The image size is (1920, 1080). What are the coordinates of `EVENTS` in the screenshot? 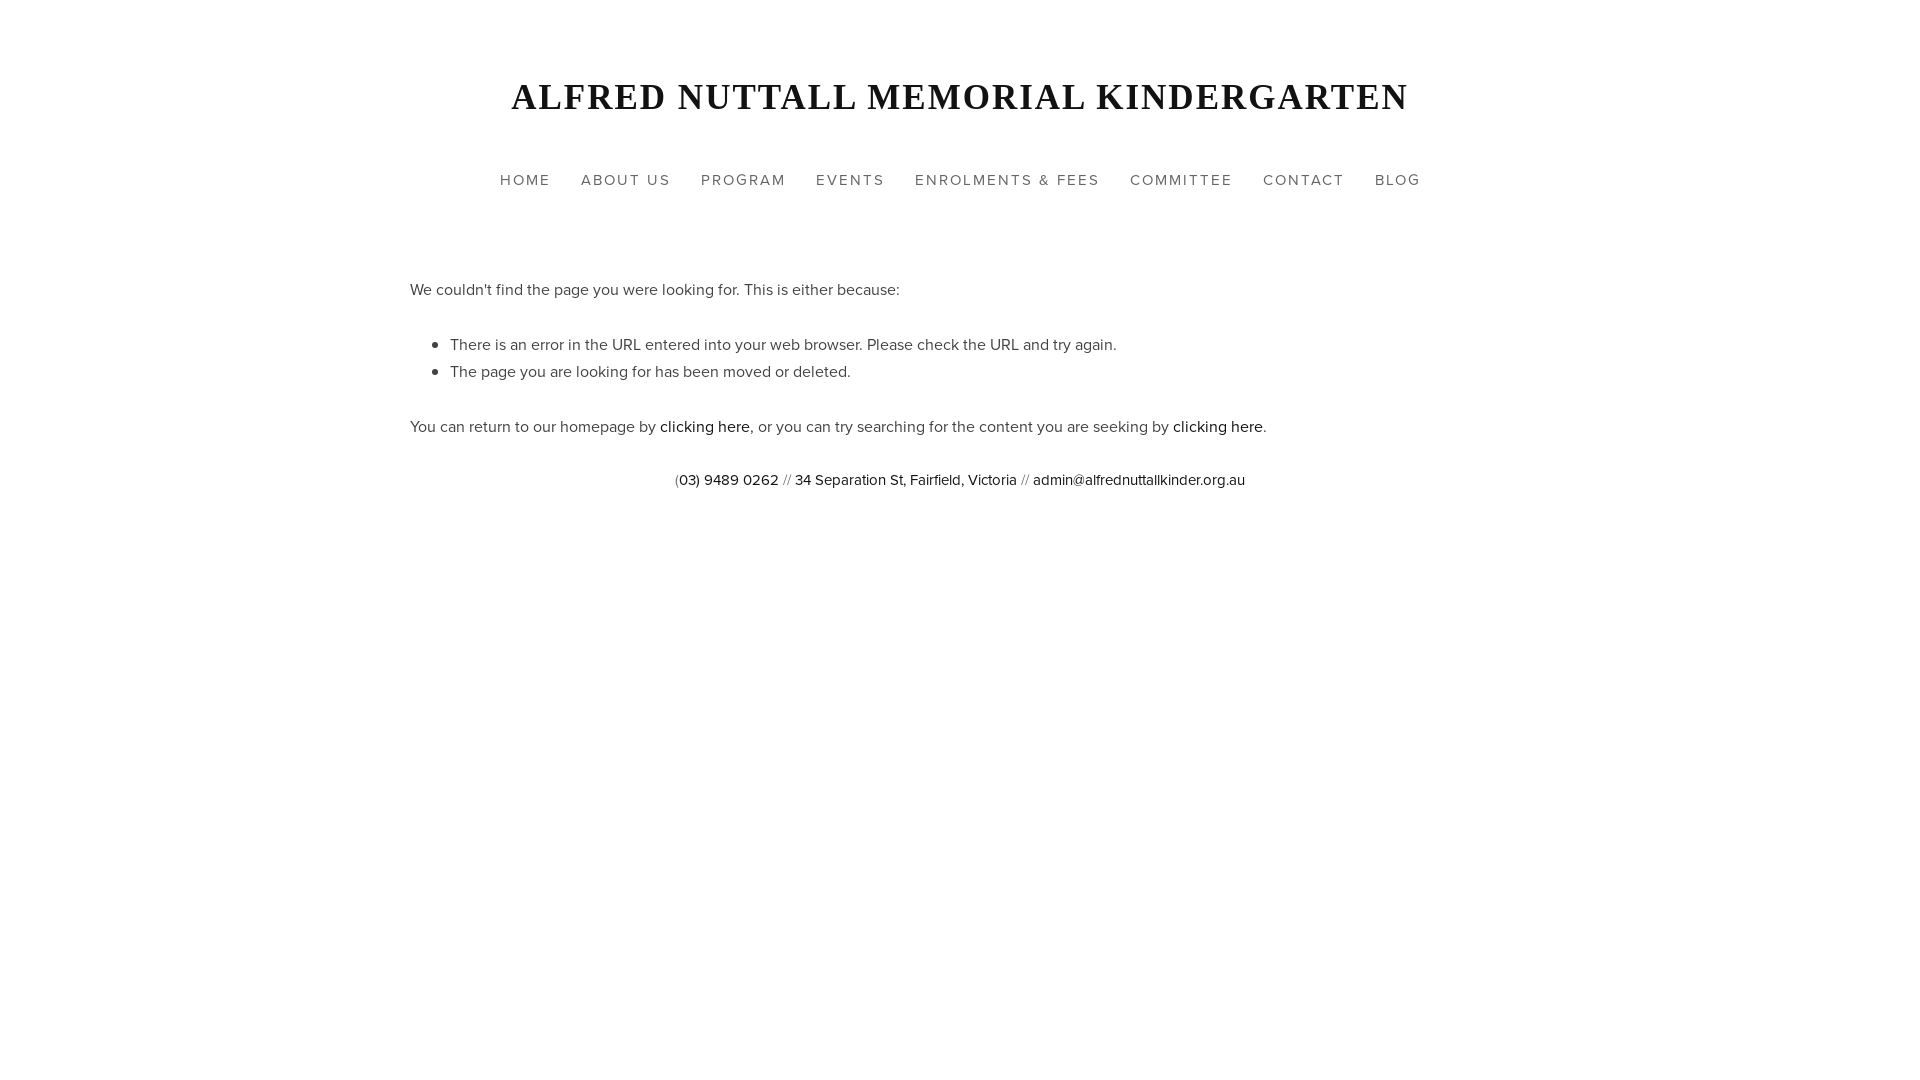 It's located at (850, 180).